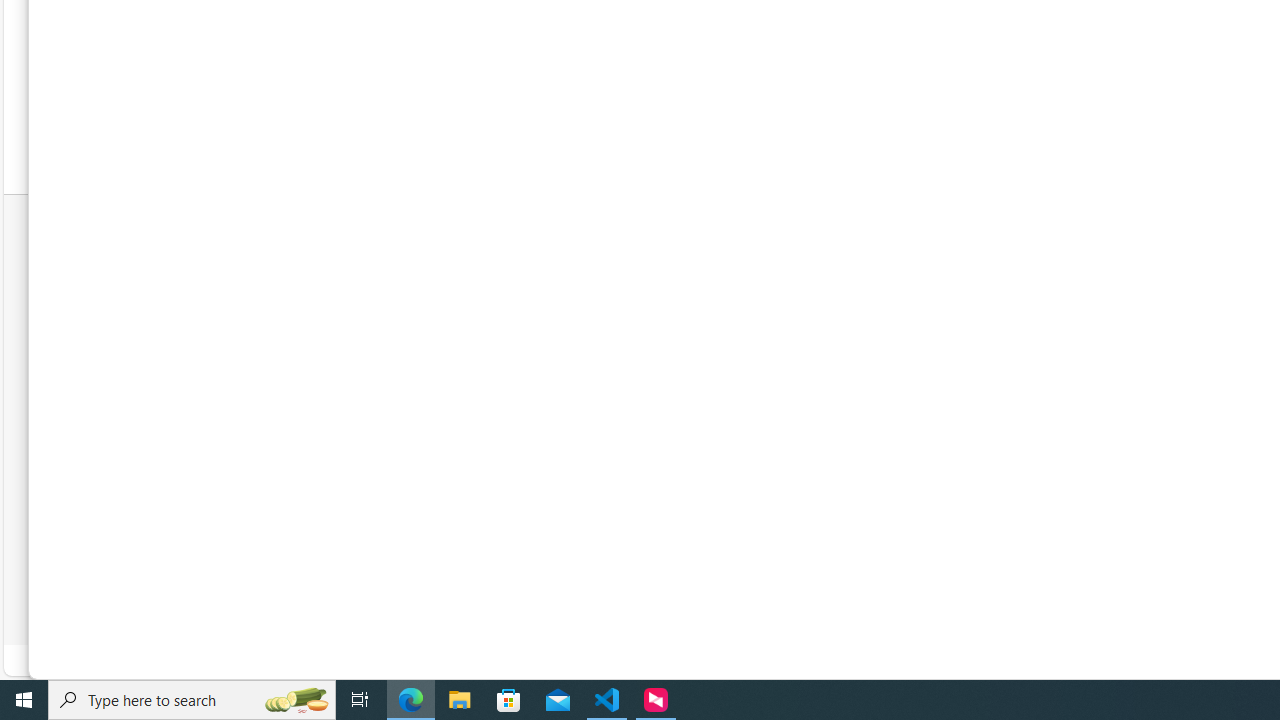 The image size is (1280, 720). I want to click on User Agreement, so click(1010, 598).